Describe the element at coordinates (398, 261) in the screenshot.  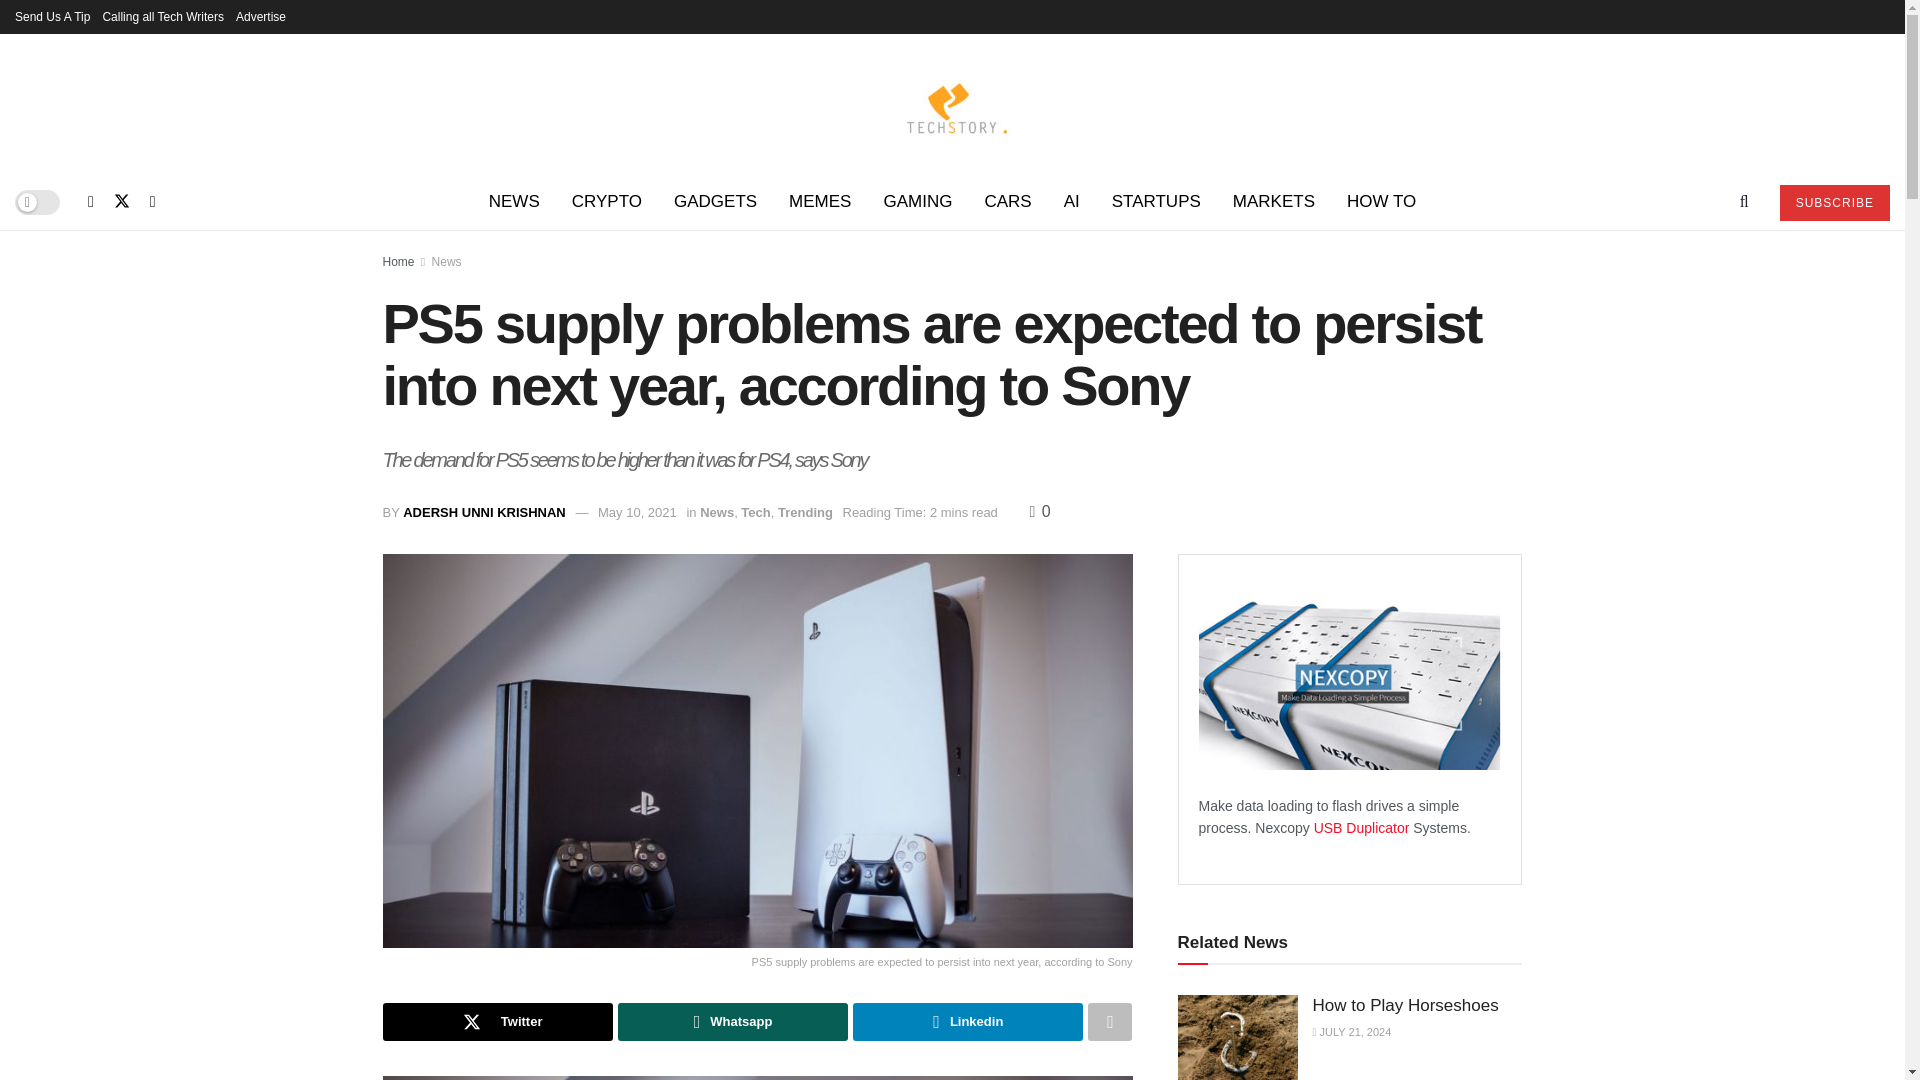
I see `Home` at that location.